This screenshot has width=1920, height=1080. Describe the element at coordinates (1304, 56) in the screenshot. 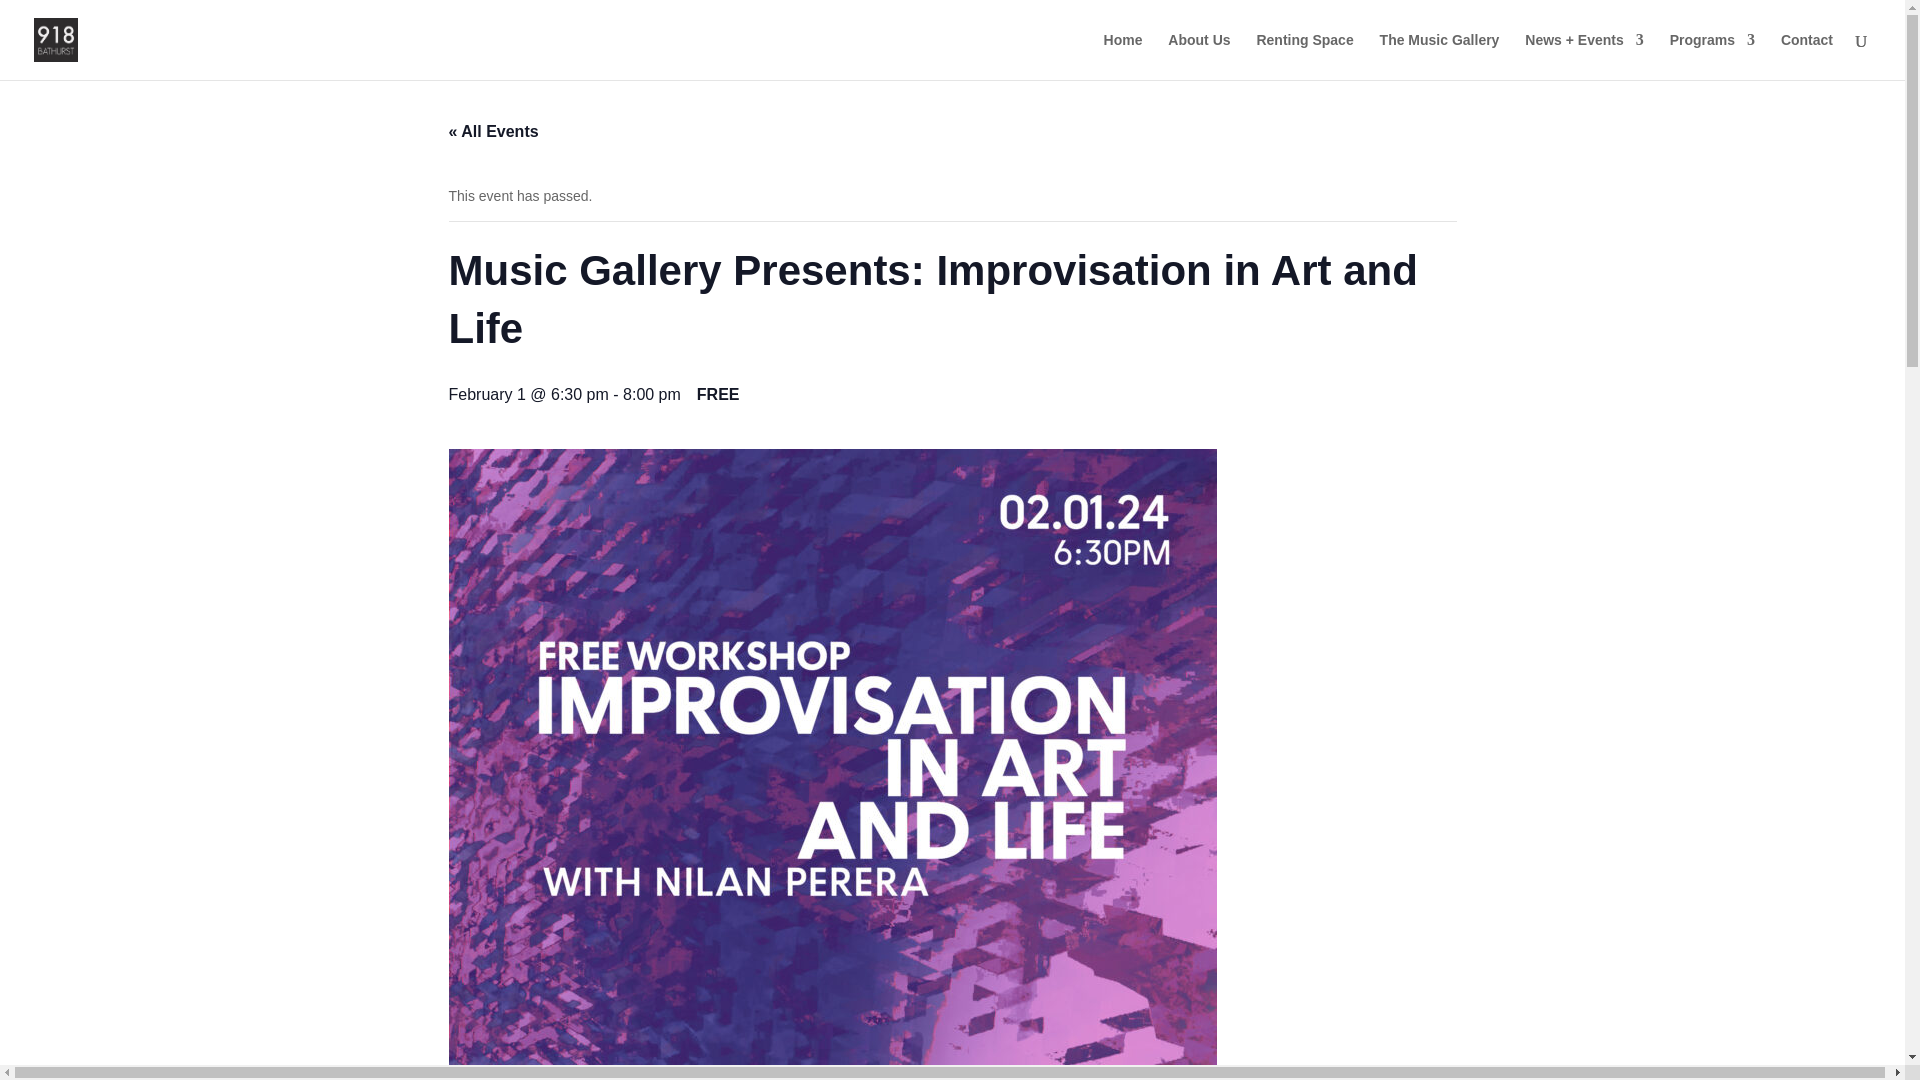

I see `Renting Space` at that location.